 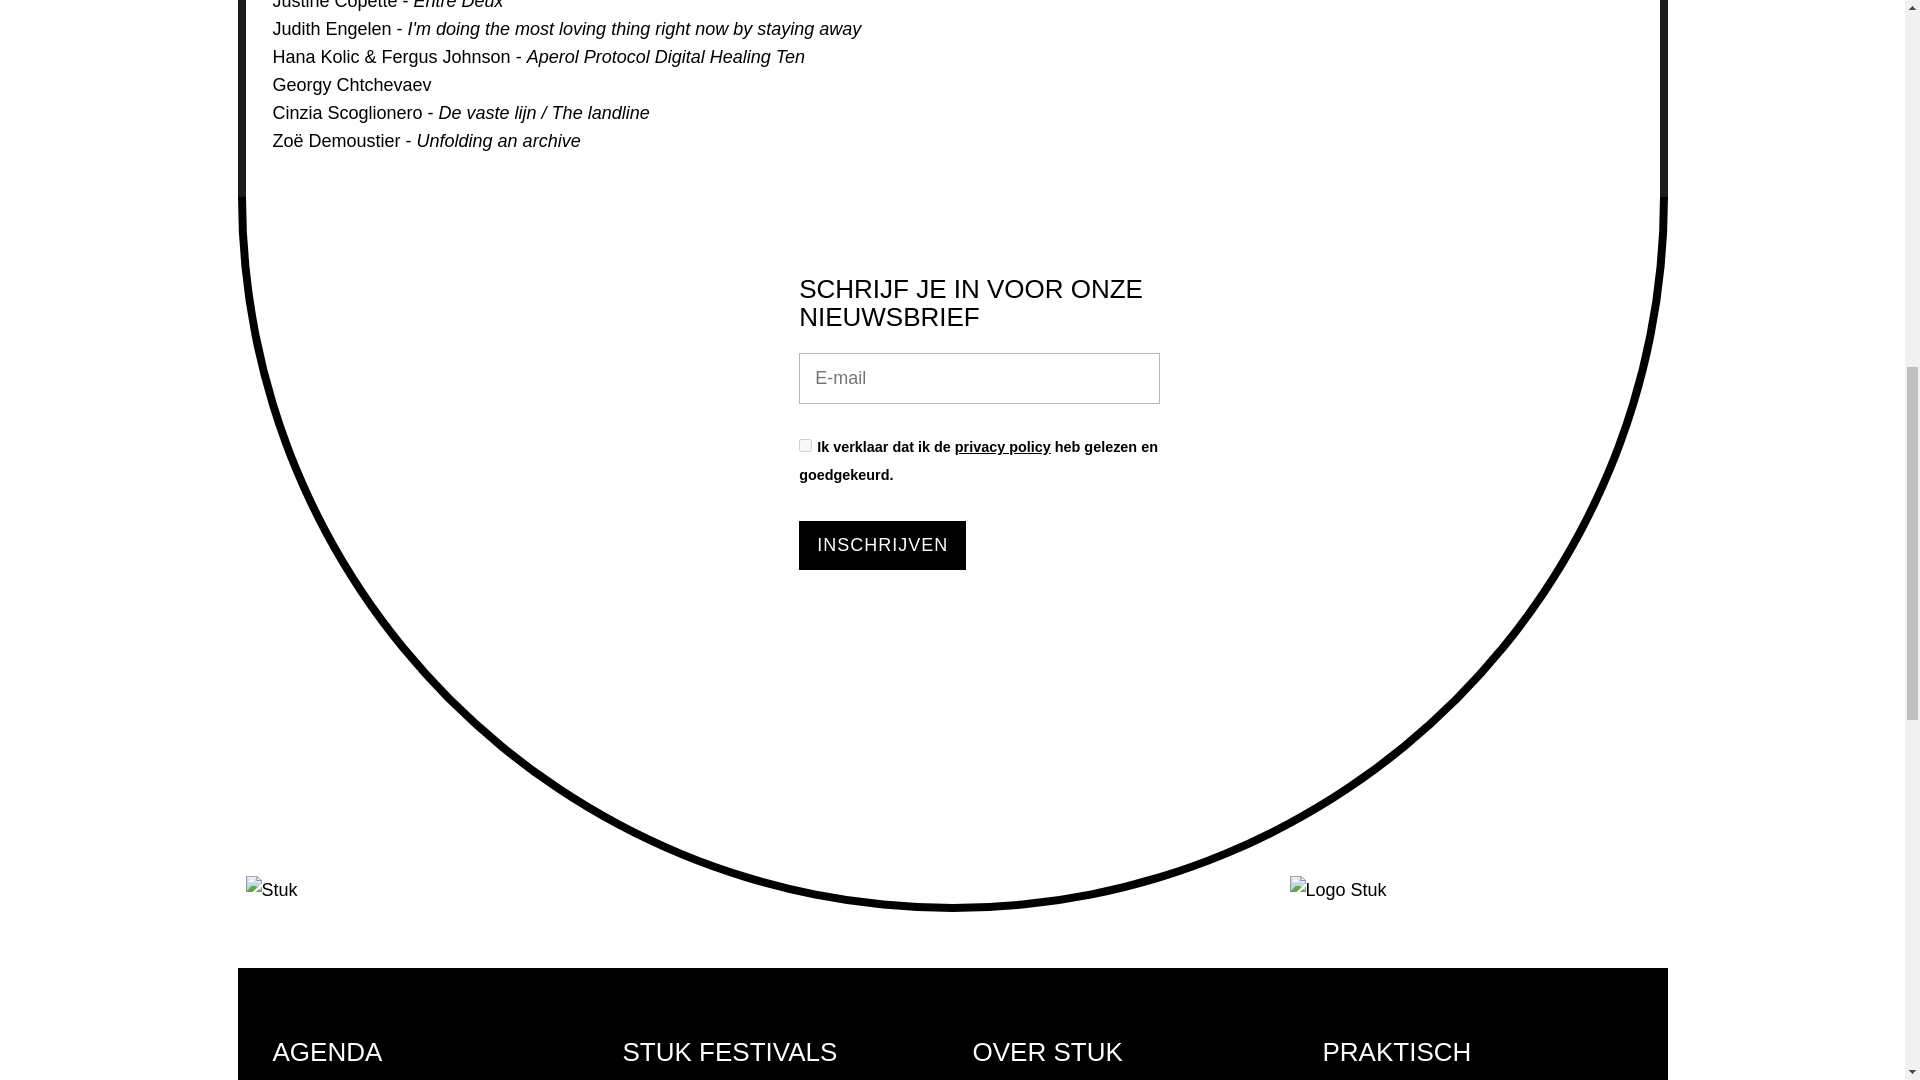 I want to click on on, so click(x=805, y=445).